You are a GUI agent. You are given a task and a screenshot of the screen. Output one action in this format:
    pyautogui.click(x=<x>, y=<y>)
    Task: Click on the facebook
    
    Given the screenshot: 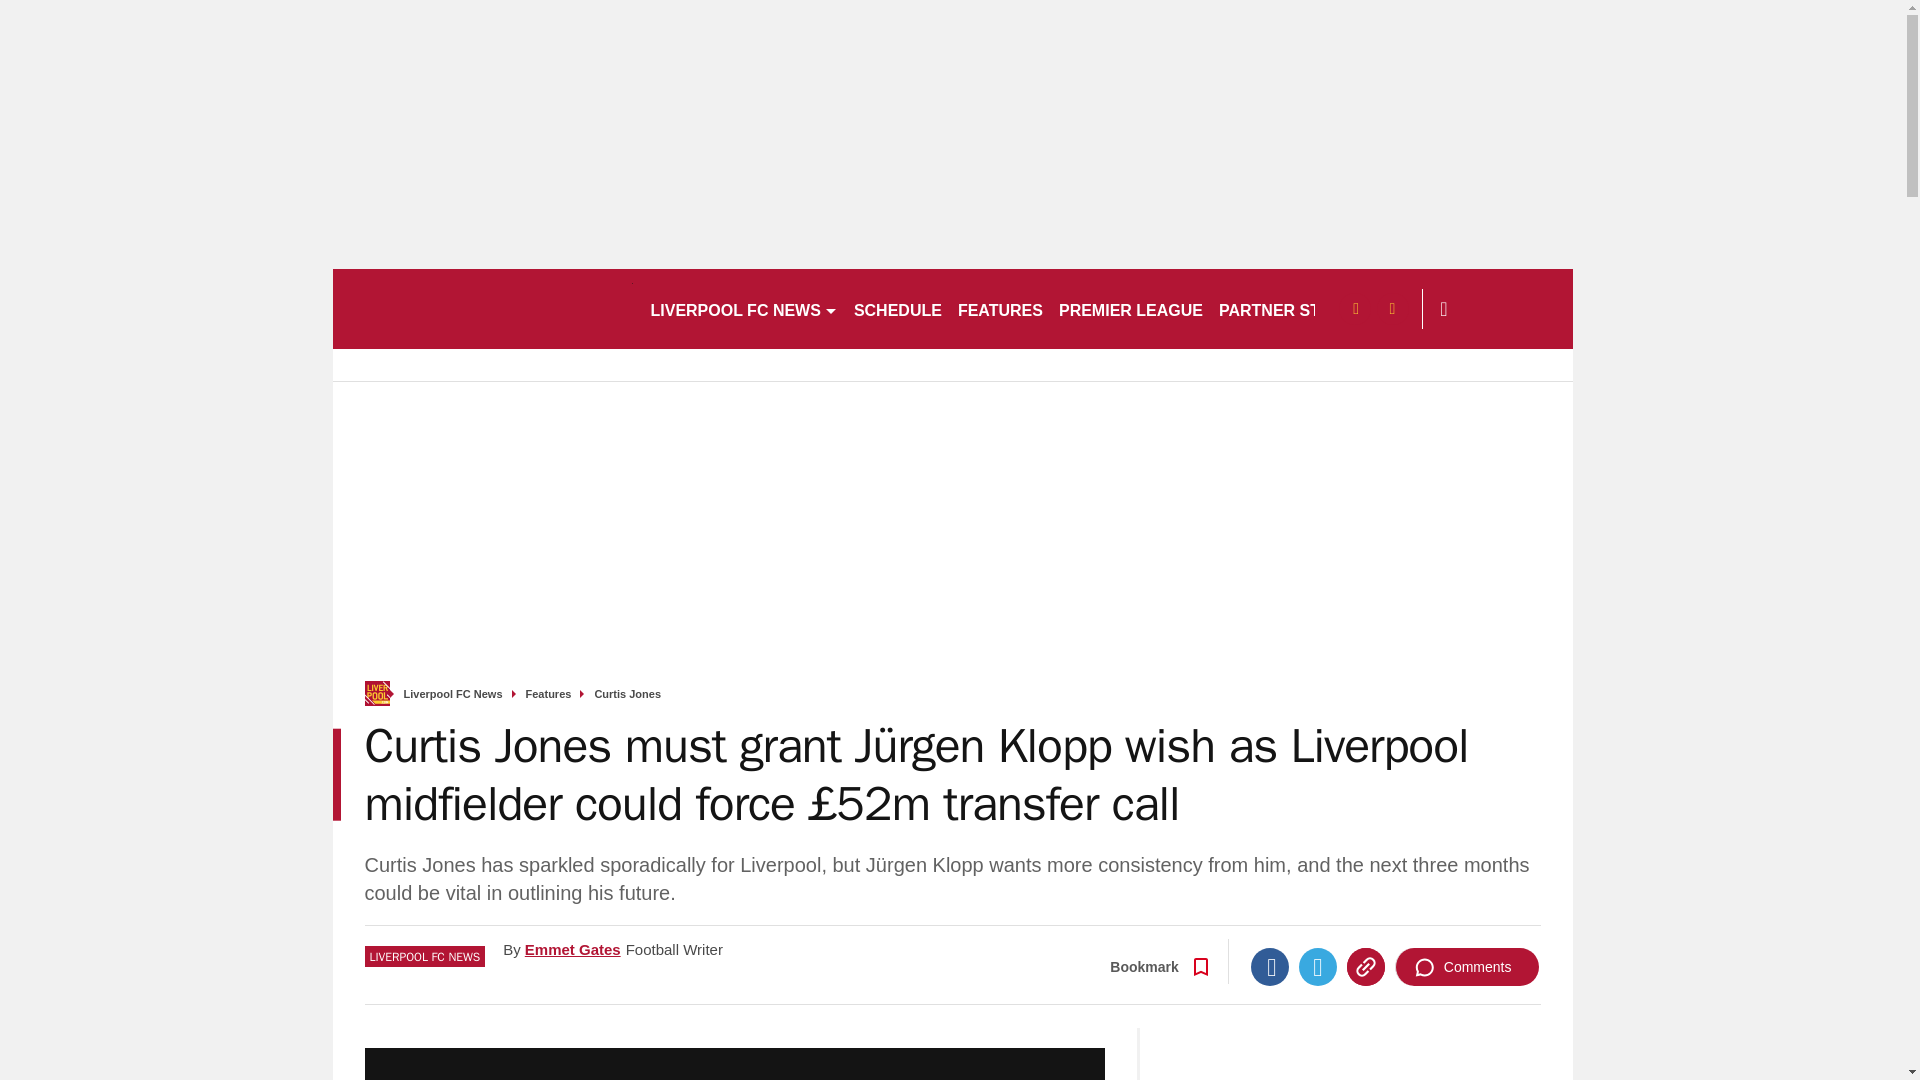 What is the action you would take?
    pyautogui.click(x=1354, y=308)
    